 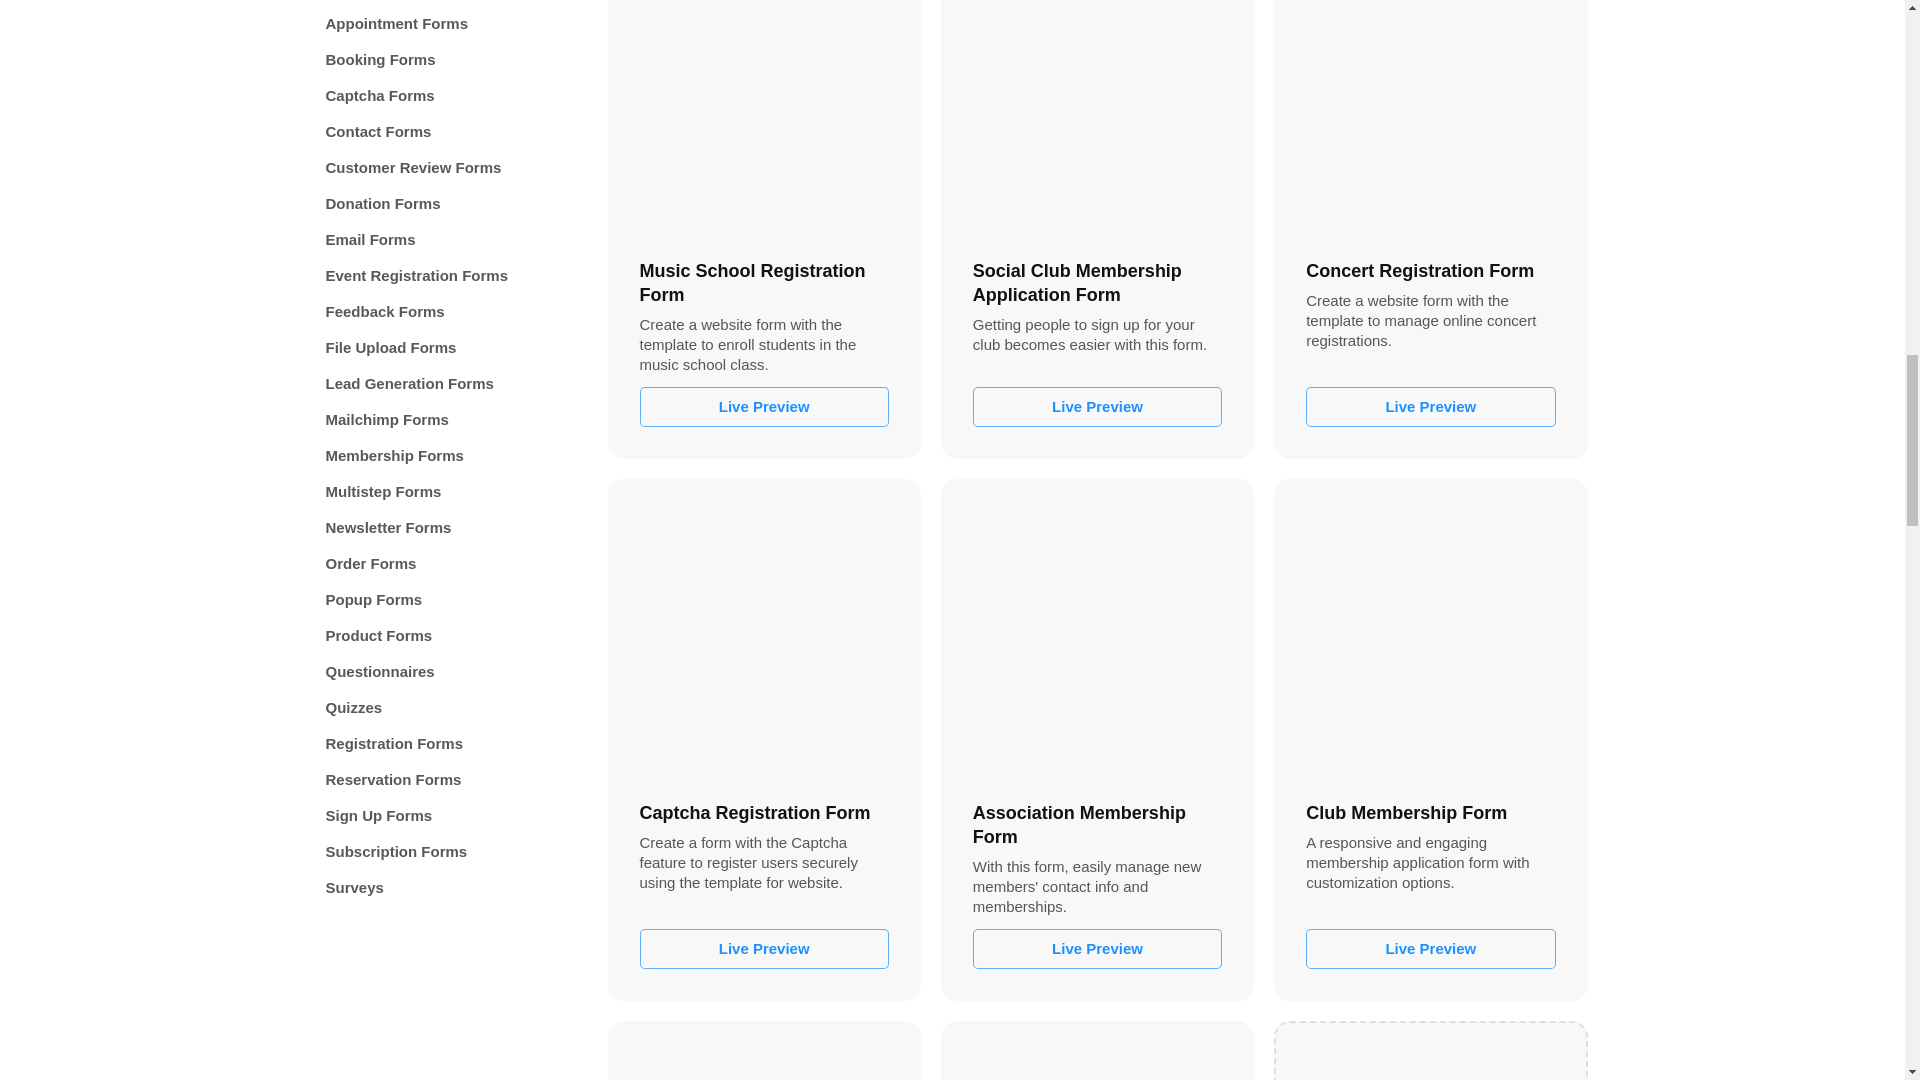 I want to click on Event Registration Form, so click(x=764, y=1056).